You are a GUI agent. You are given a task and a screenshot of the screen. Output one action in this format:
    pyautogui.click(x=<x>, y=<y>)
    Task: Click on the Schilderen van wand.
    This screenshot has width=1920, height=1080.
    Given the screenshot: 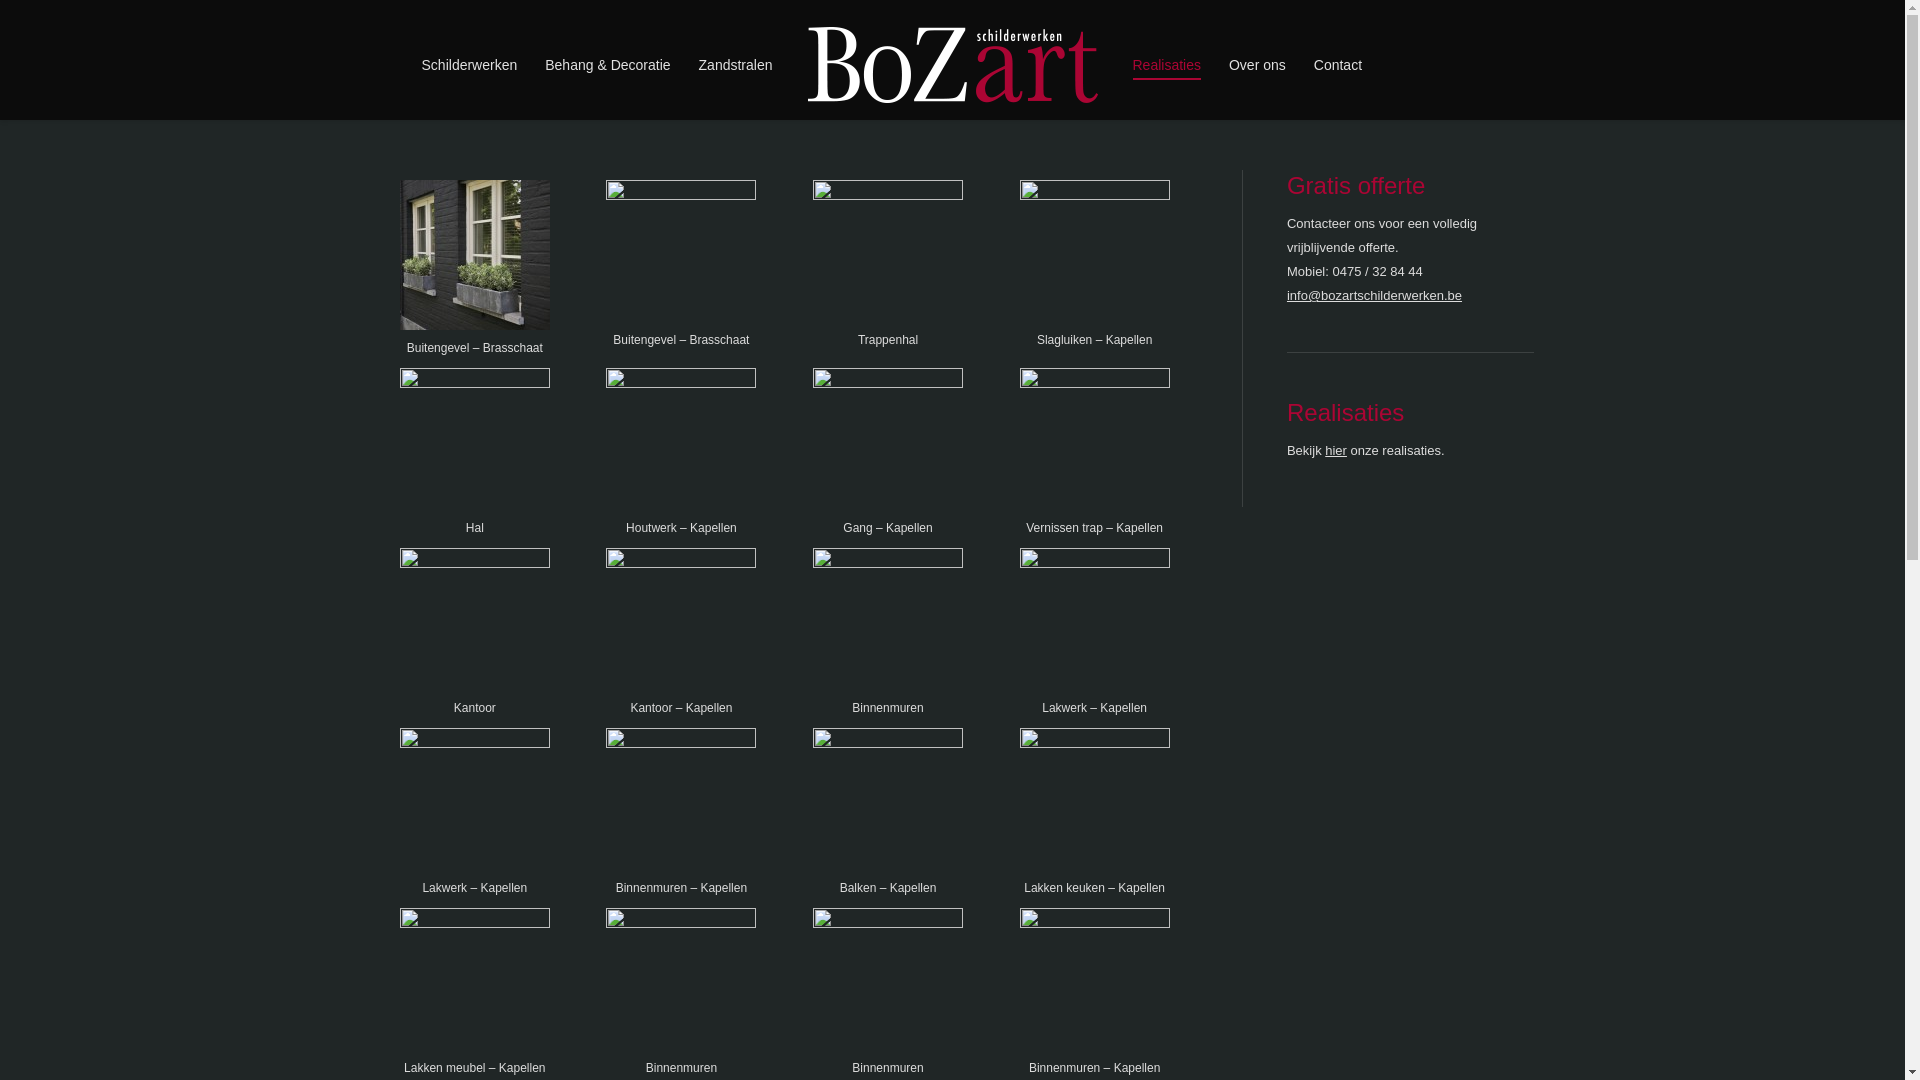 What is the action you would take?
    pyautogui.click(x=475, y=623)
    